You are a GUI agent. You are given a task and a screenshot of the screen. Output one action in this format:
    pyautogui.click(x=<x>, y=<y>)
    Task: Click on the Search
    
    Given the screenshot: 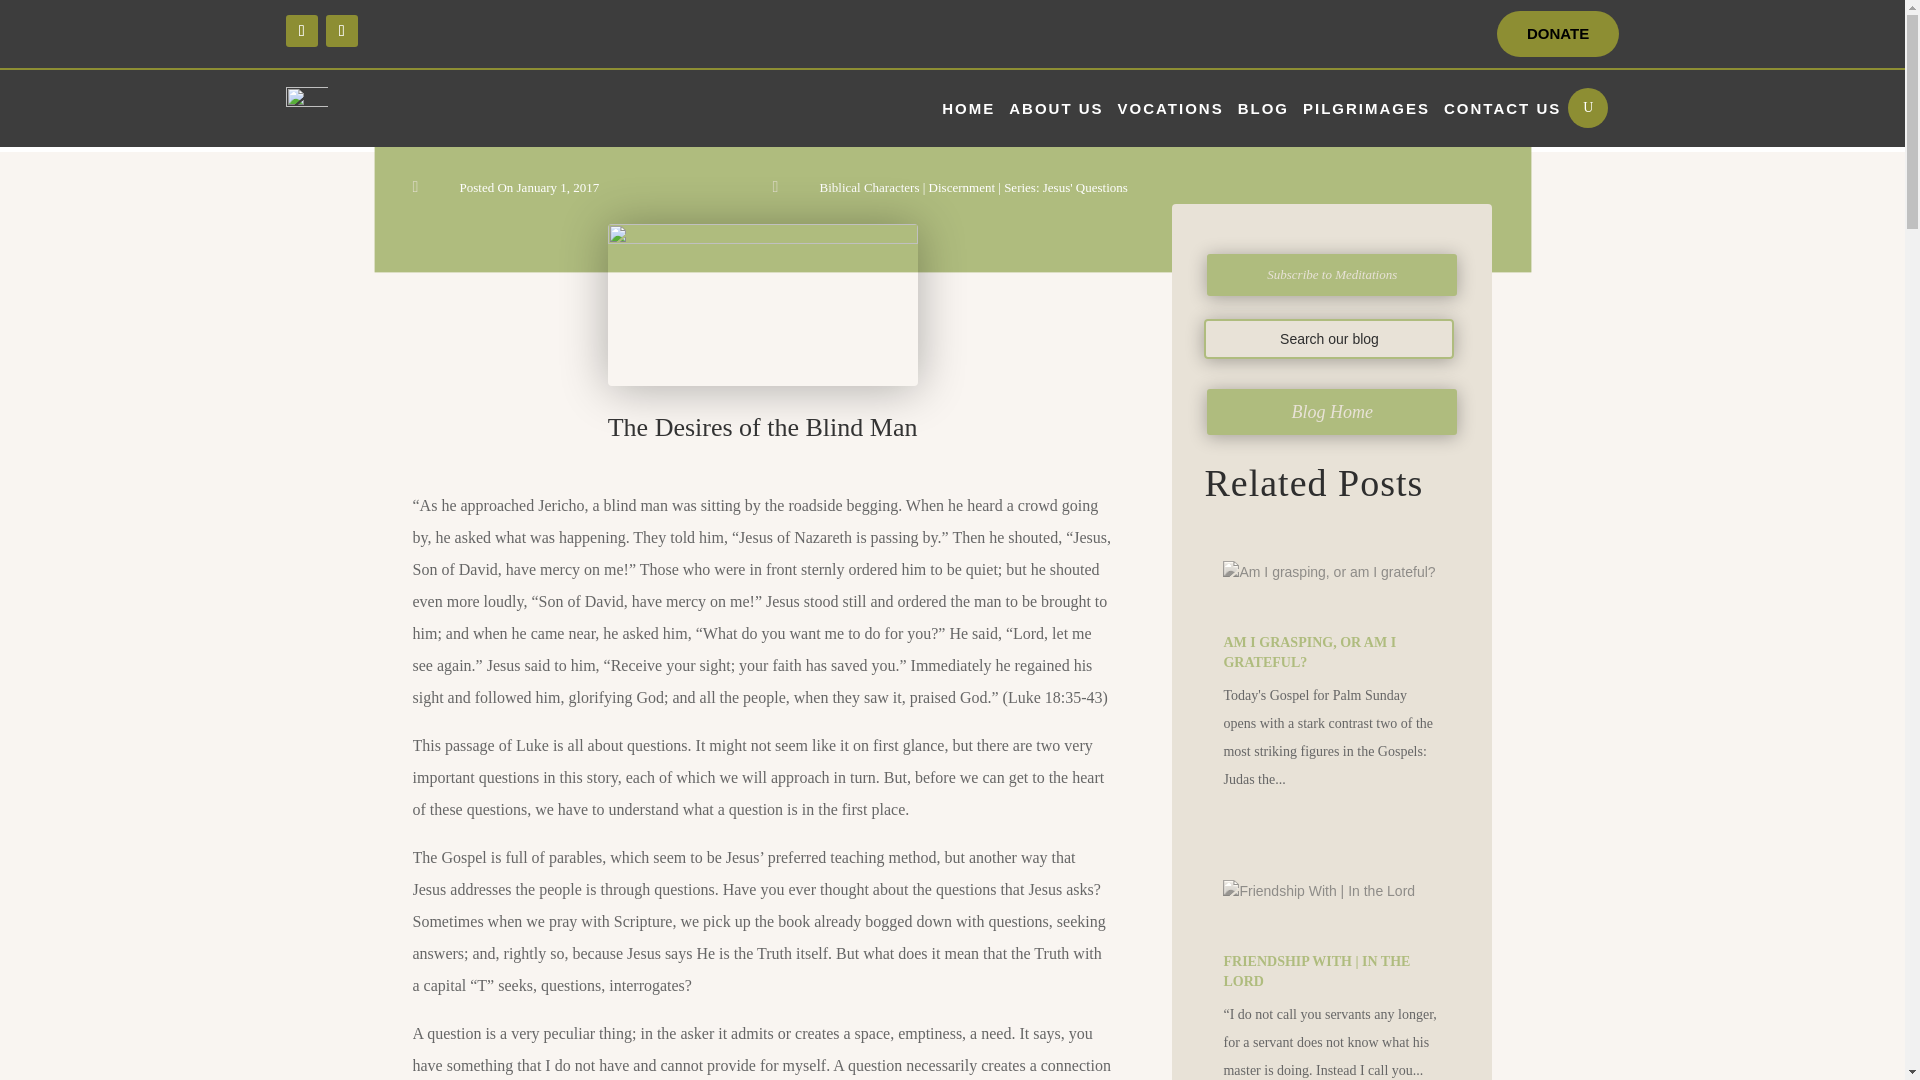 What is the action you would take?
    pyautogui.click(x=34, y=18)
    